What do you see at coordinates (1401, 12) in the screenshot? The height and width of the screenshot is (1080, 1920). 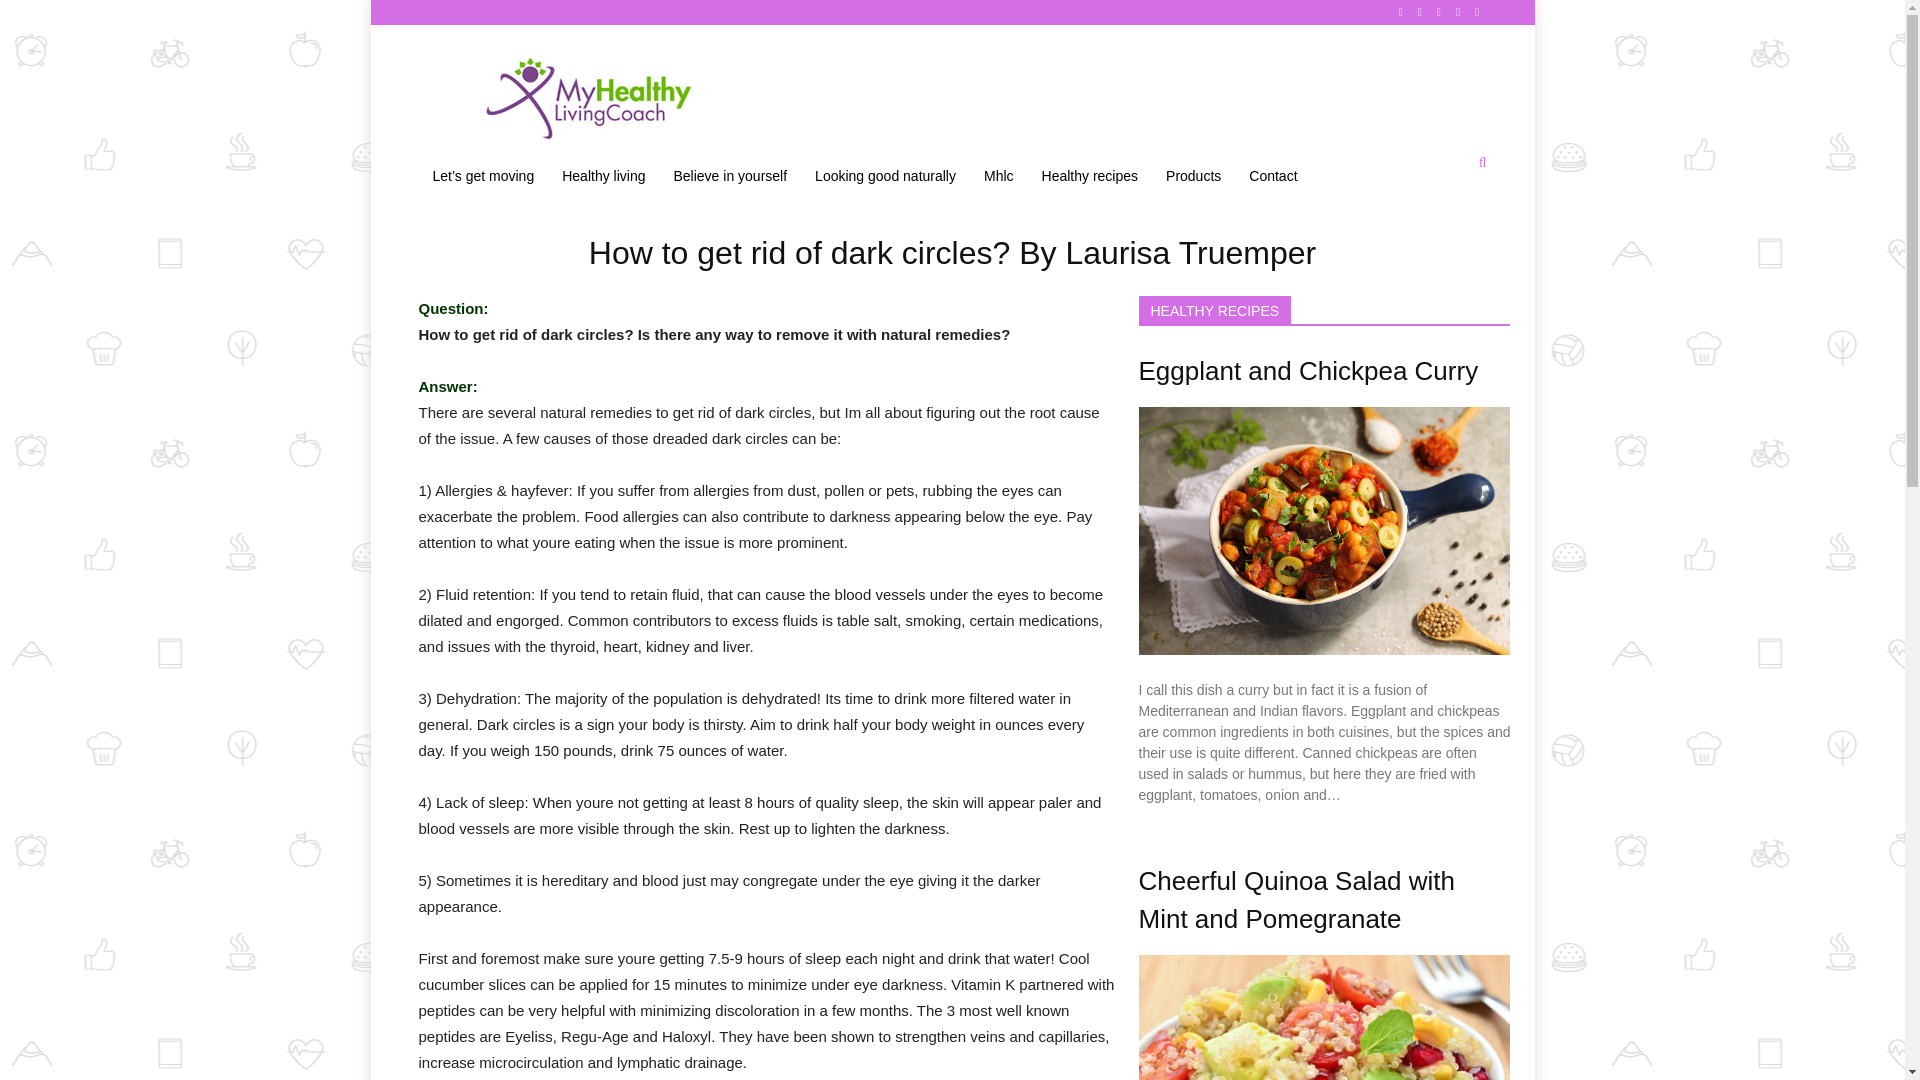 I see `Facebook` at bounding box center [1401, 12].